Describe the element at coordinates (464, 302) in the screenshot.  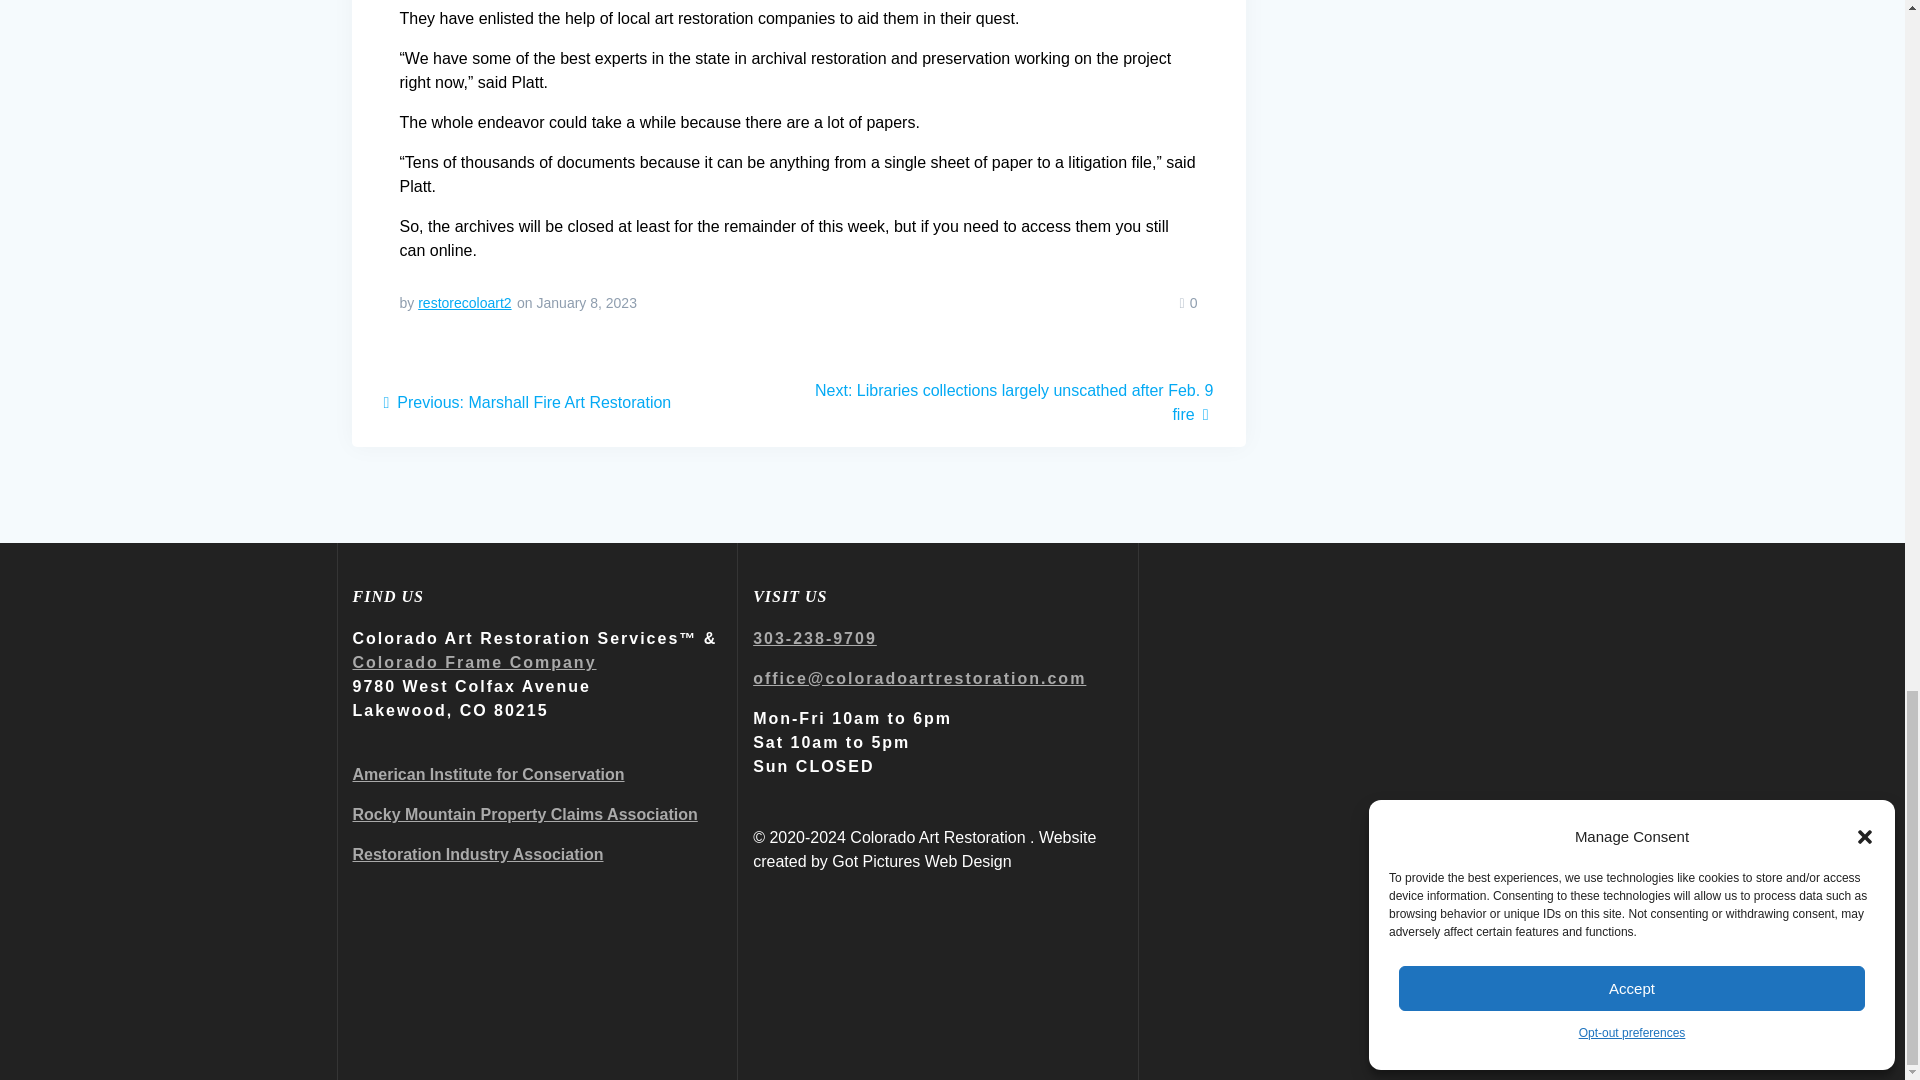
I see `Posts by restorecoloart2` at that location.